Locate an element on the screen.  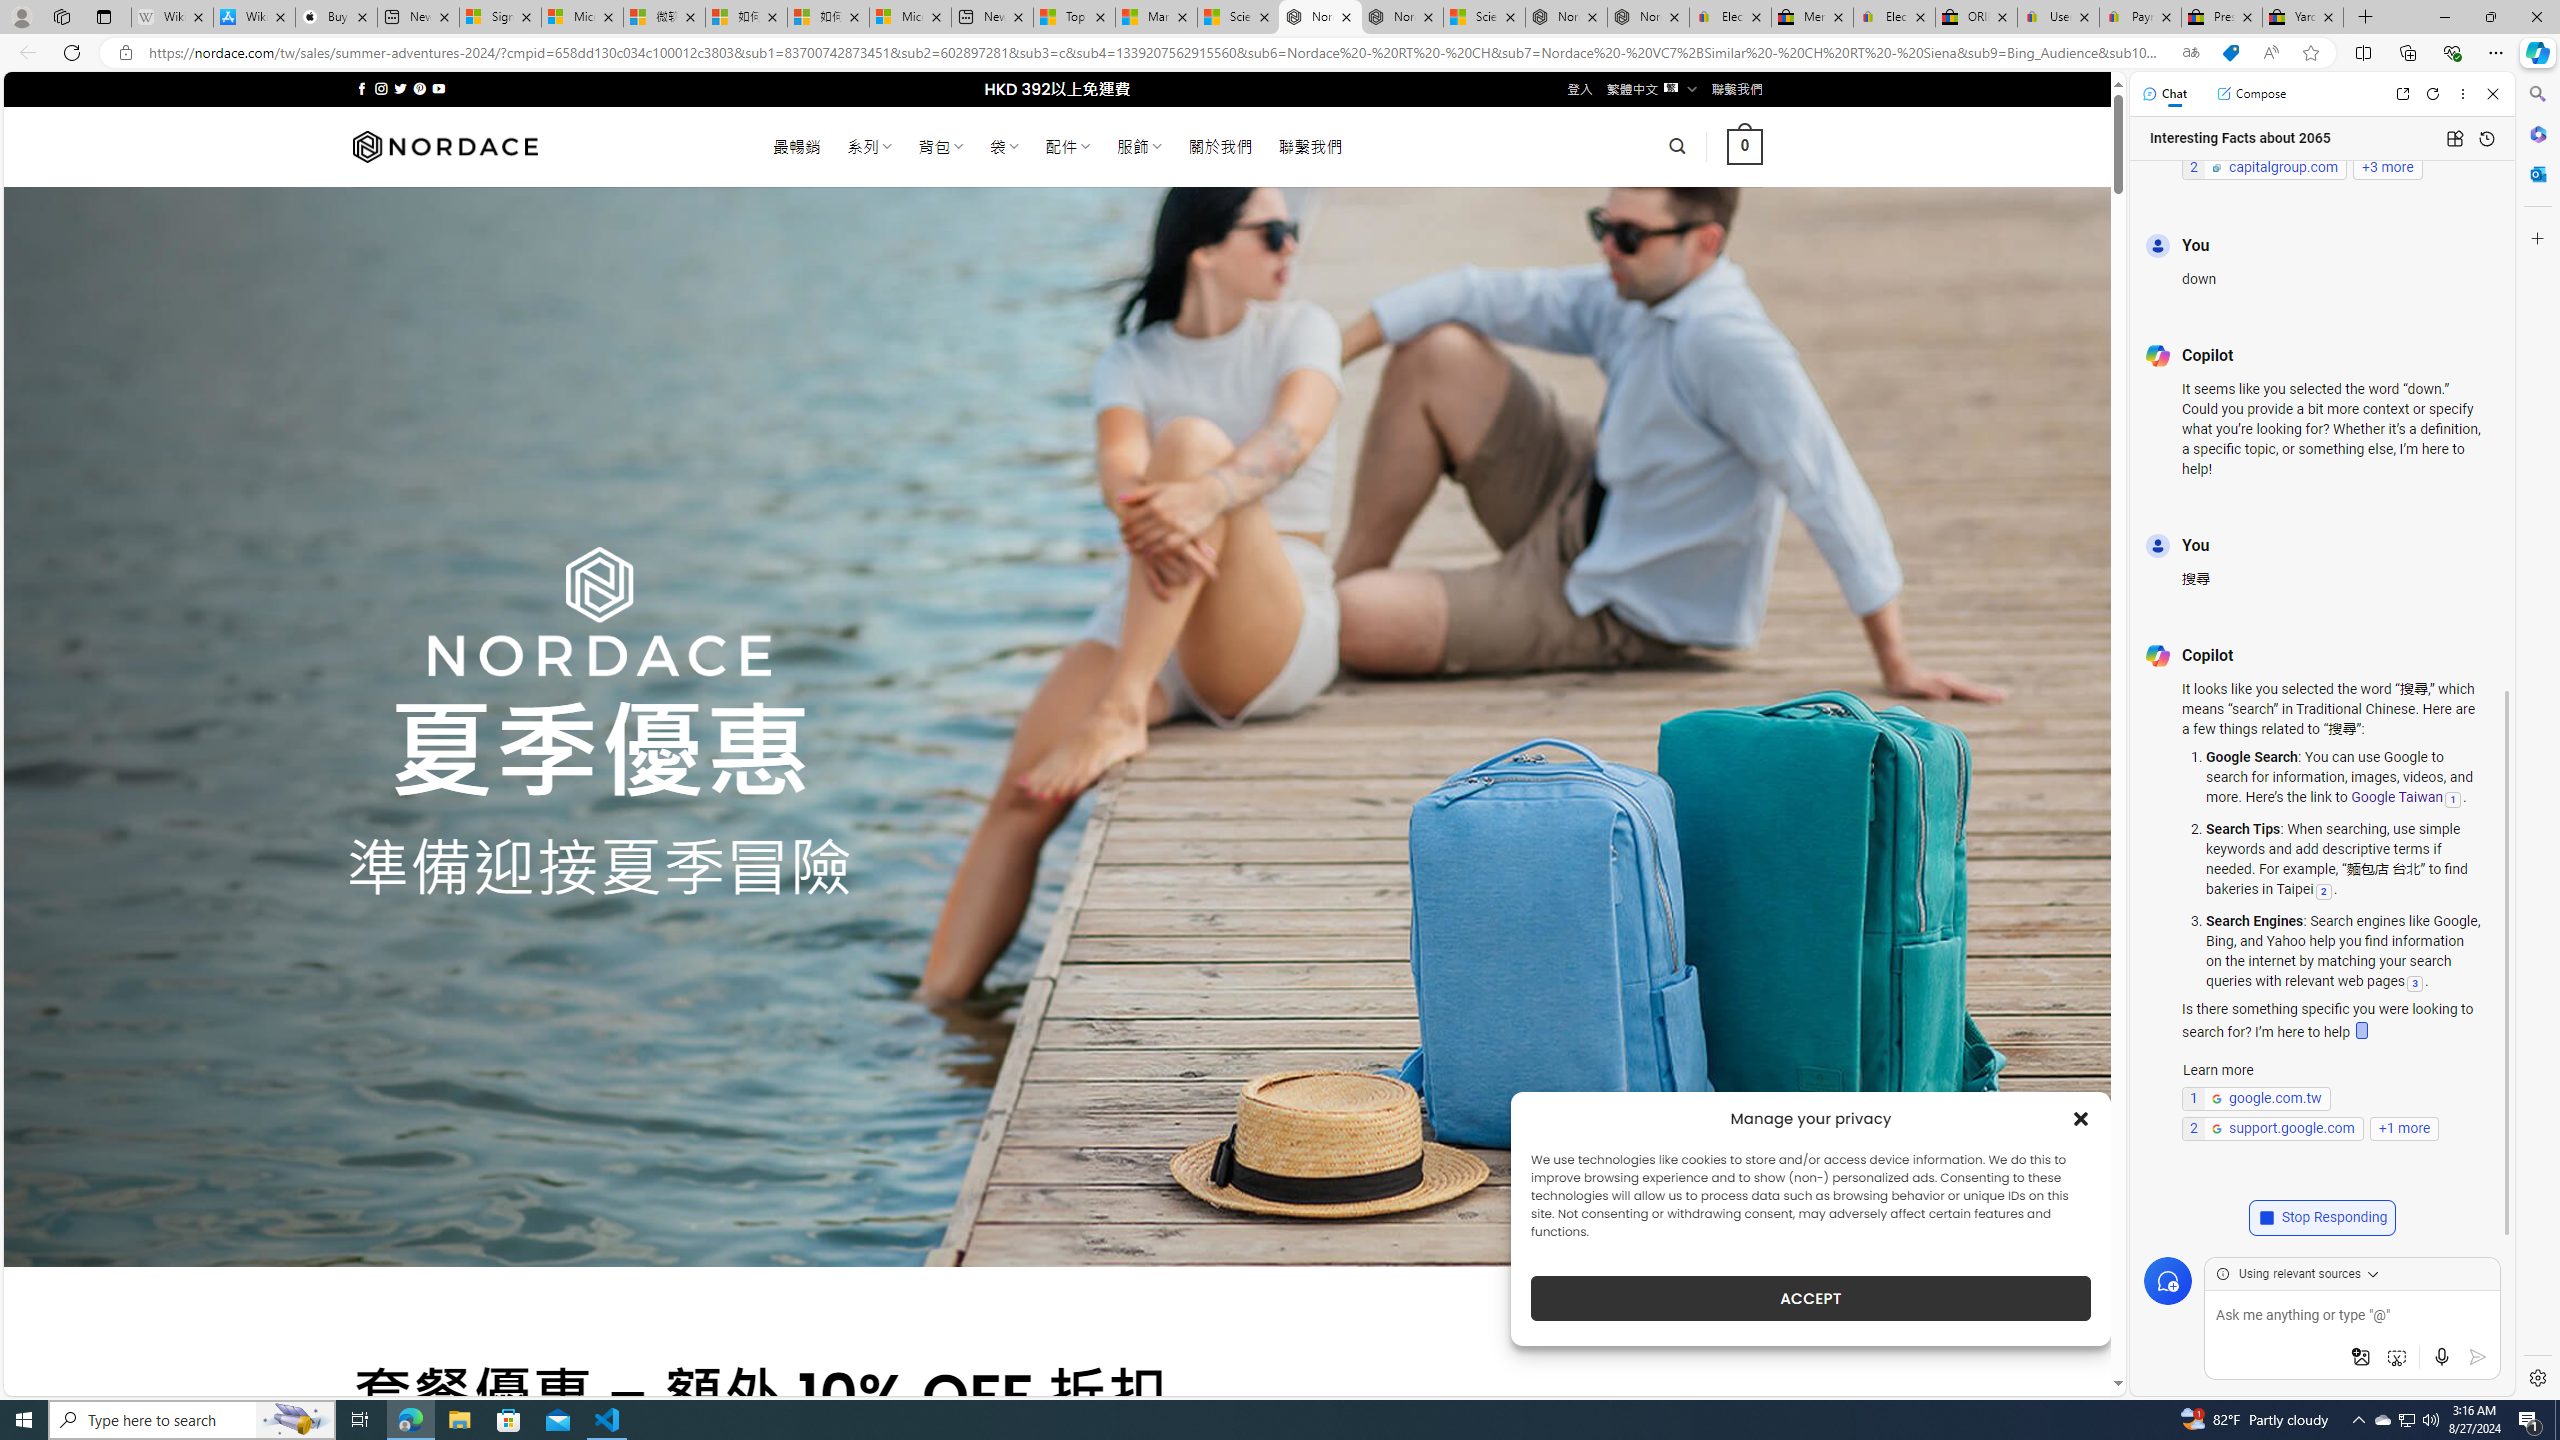
Top Stories - MSN is located at coordinates (1074, 17).